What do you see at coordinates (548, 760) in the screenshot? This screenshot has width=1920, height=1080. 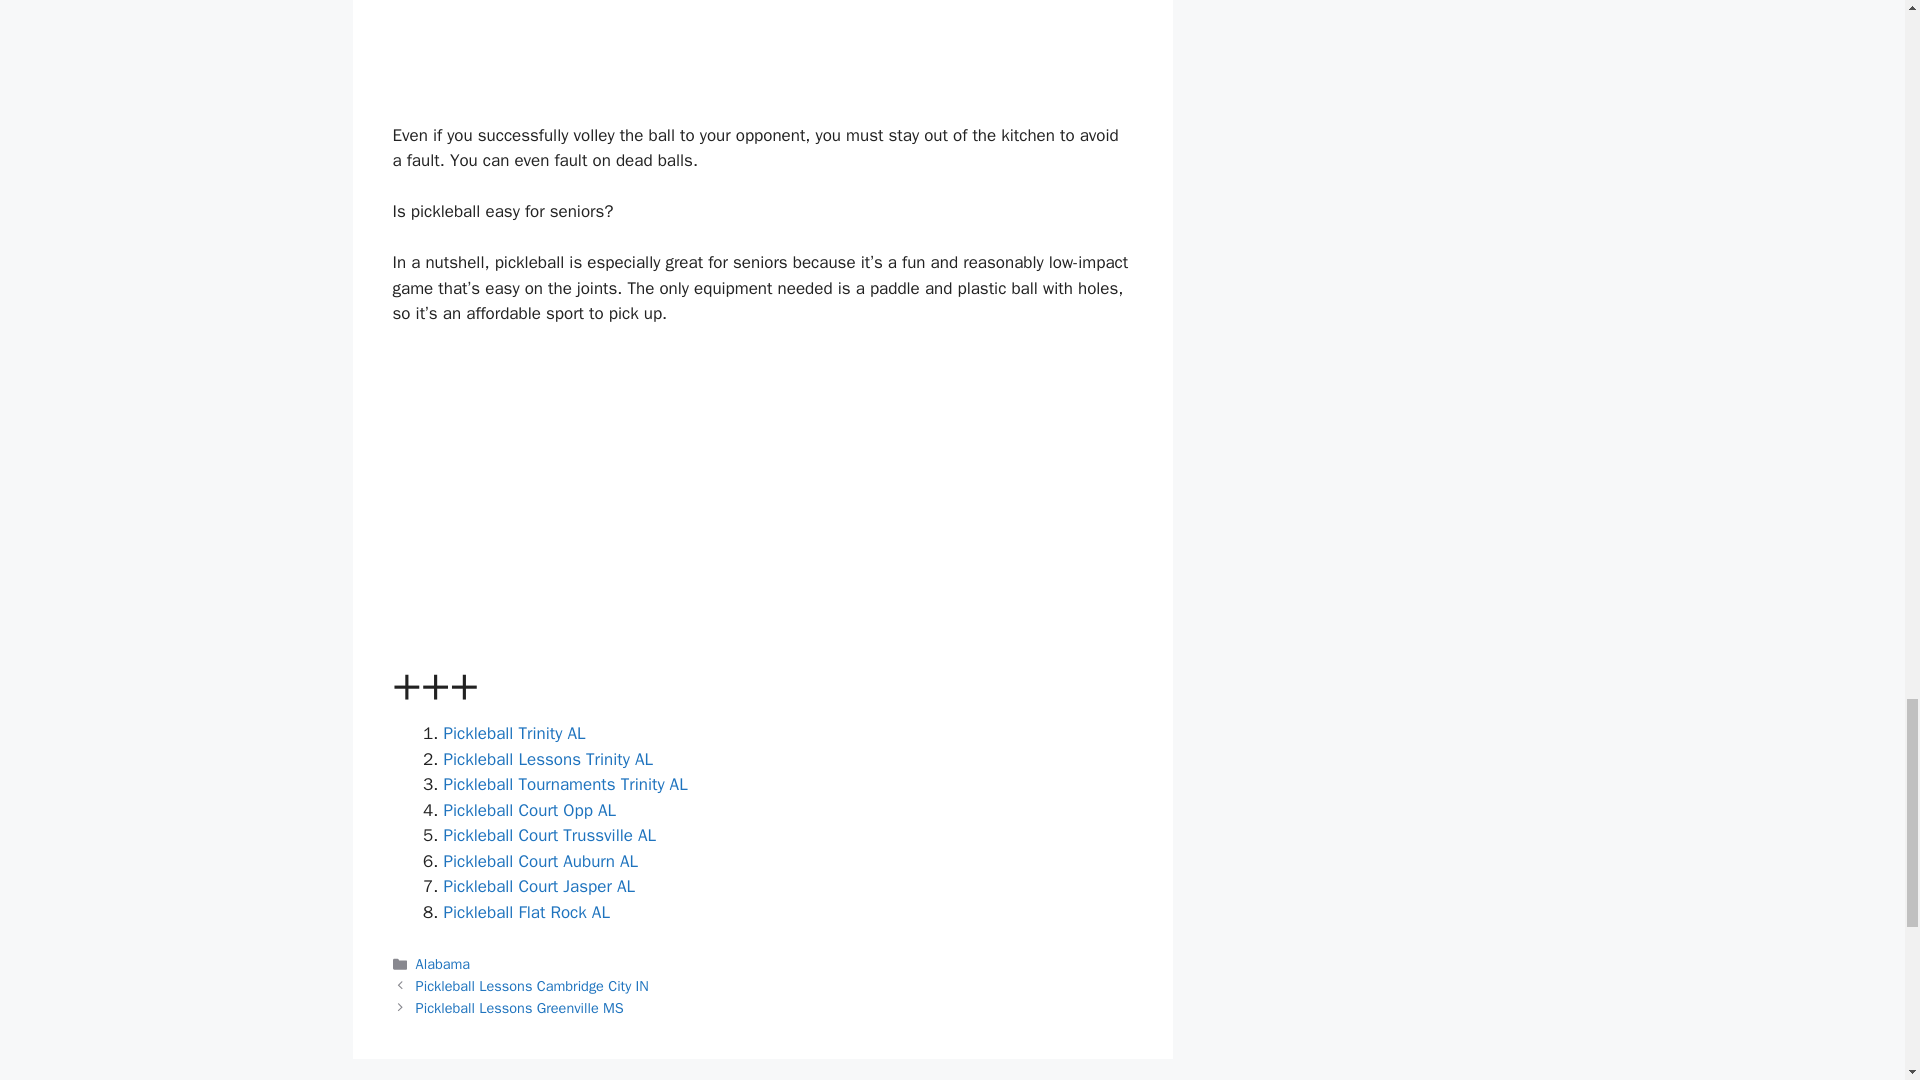 I see `Pickleball Lessons Trinity AL` at bounding box center [548, 760].